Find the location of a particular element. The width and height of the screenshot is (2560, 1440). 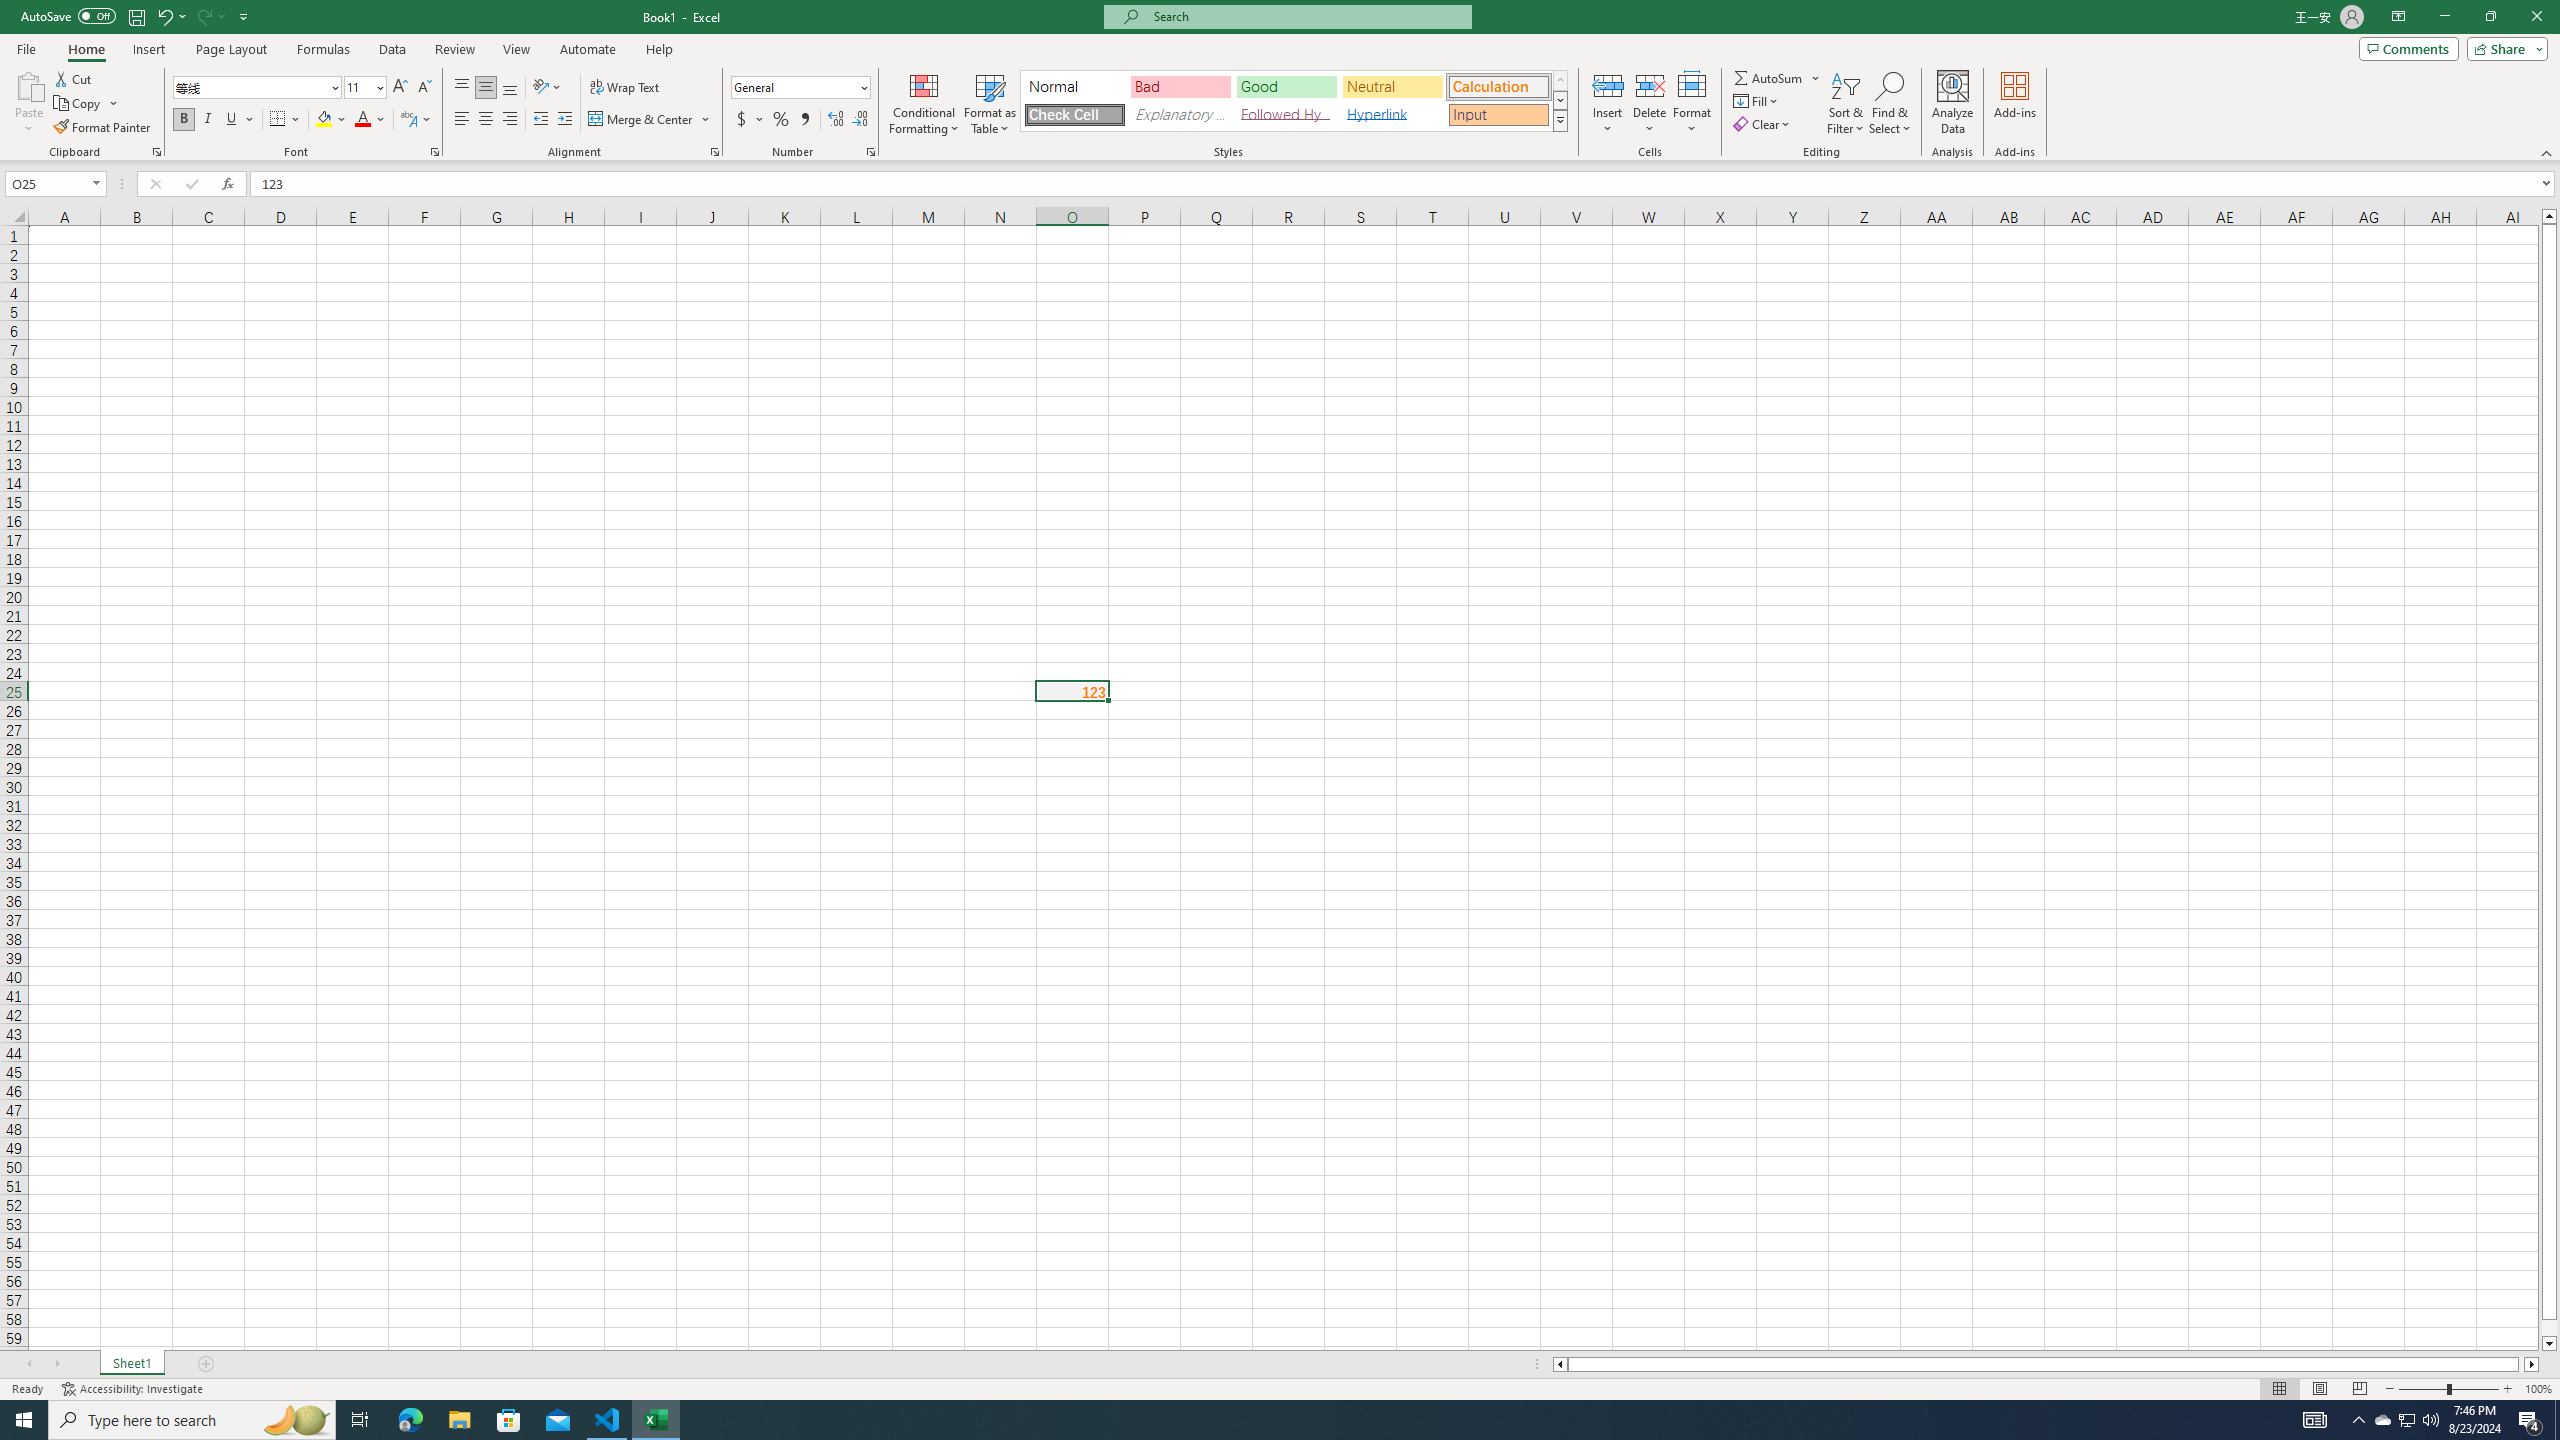

Format Painter is located at coordinates (104, 128).